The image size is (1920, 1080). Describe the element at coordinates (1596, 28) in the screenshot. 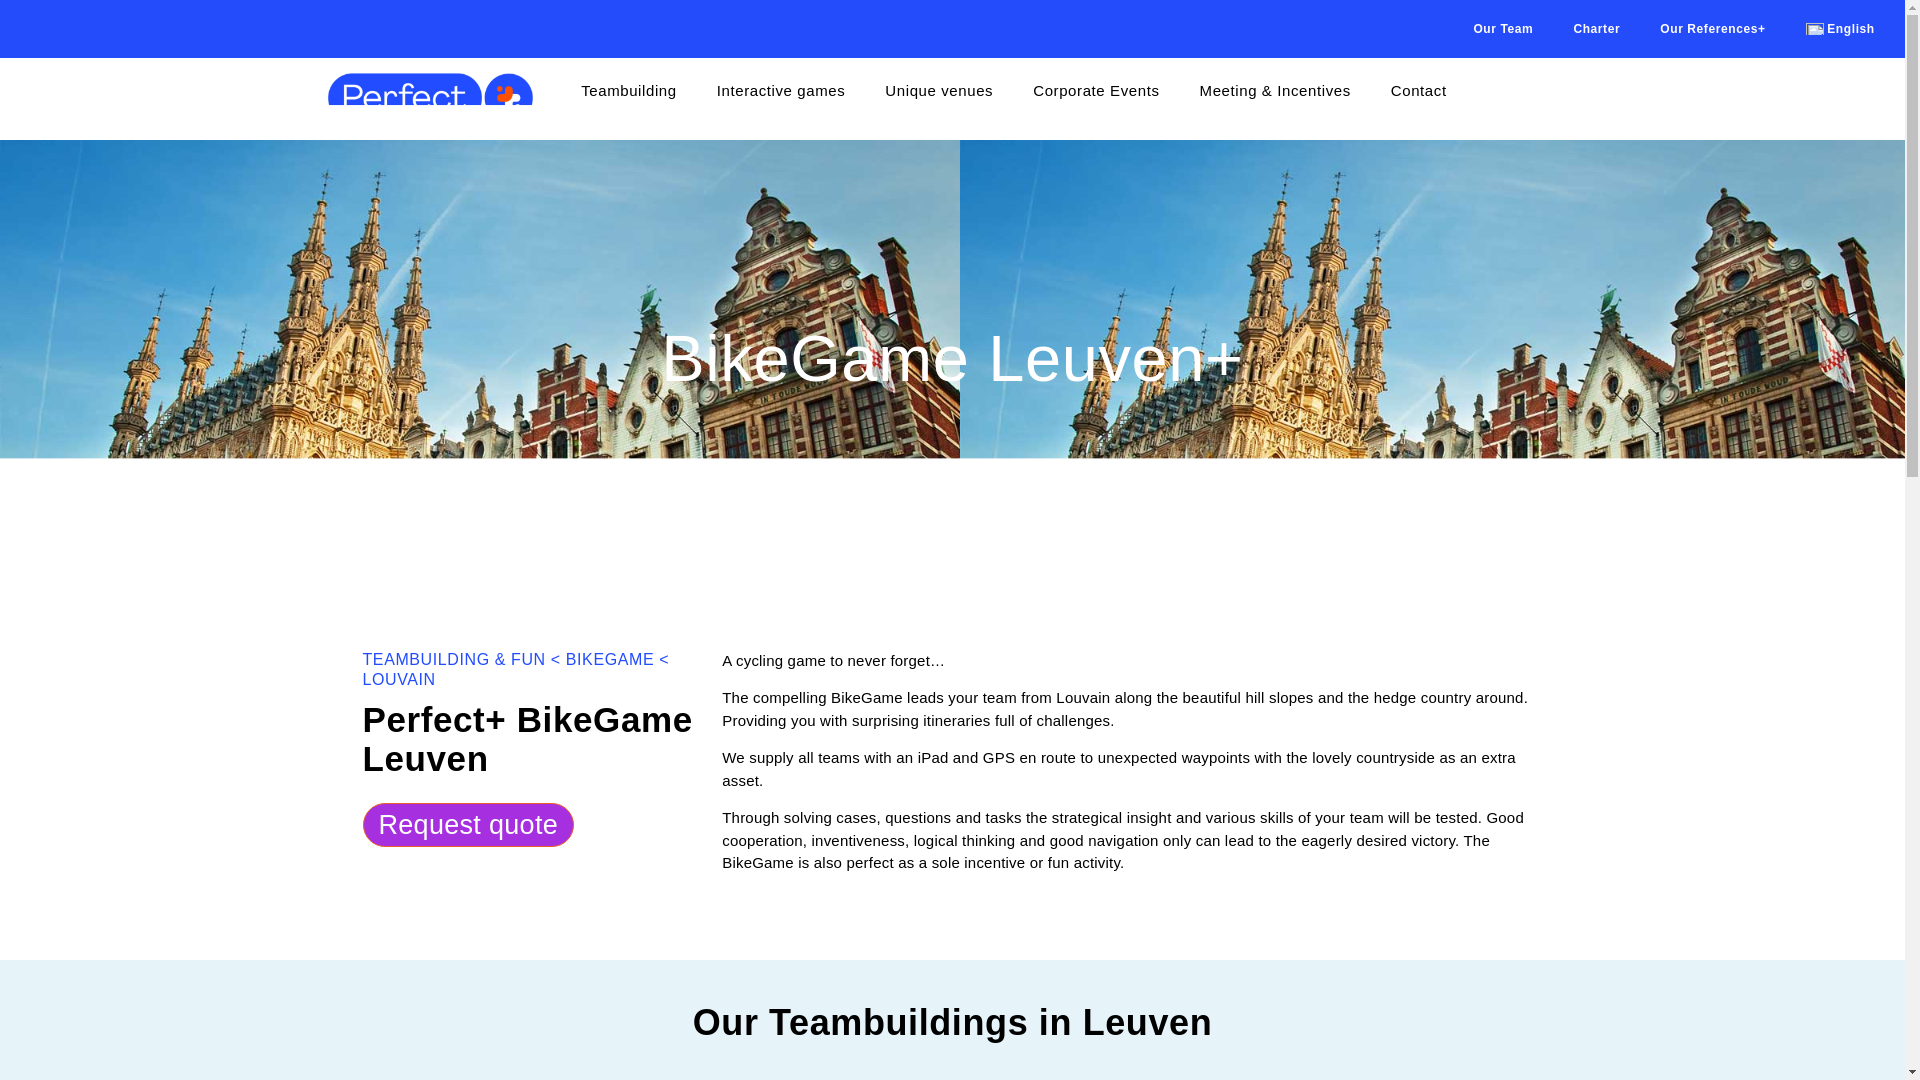

I see `Charter` at that location.